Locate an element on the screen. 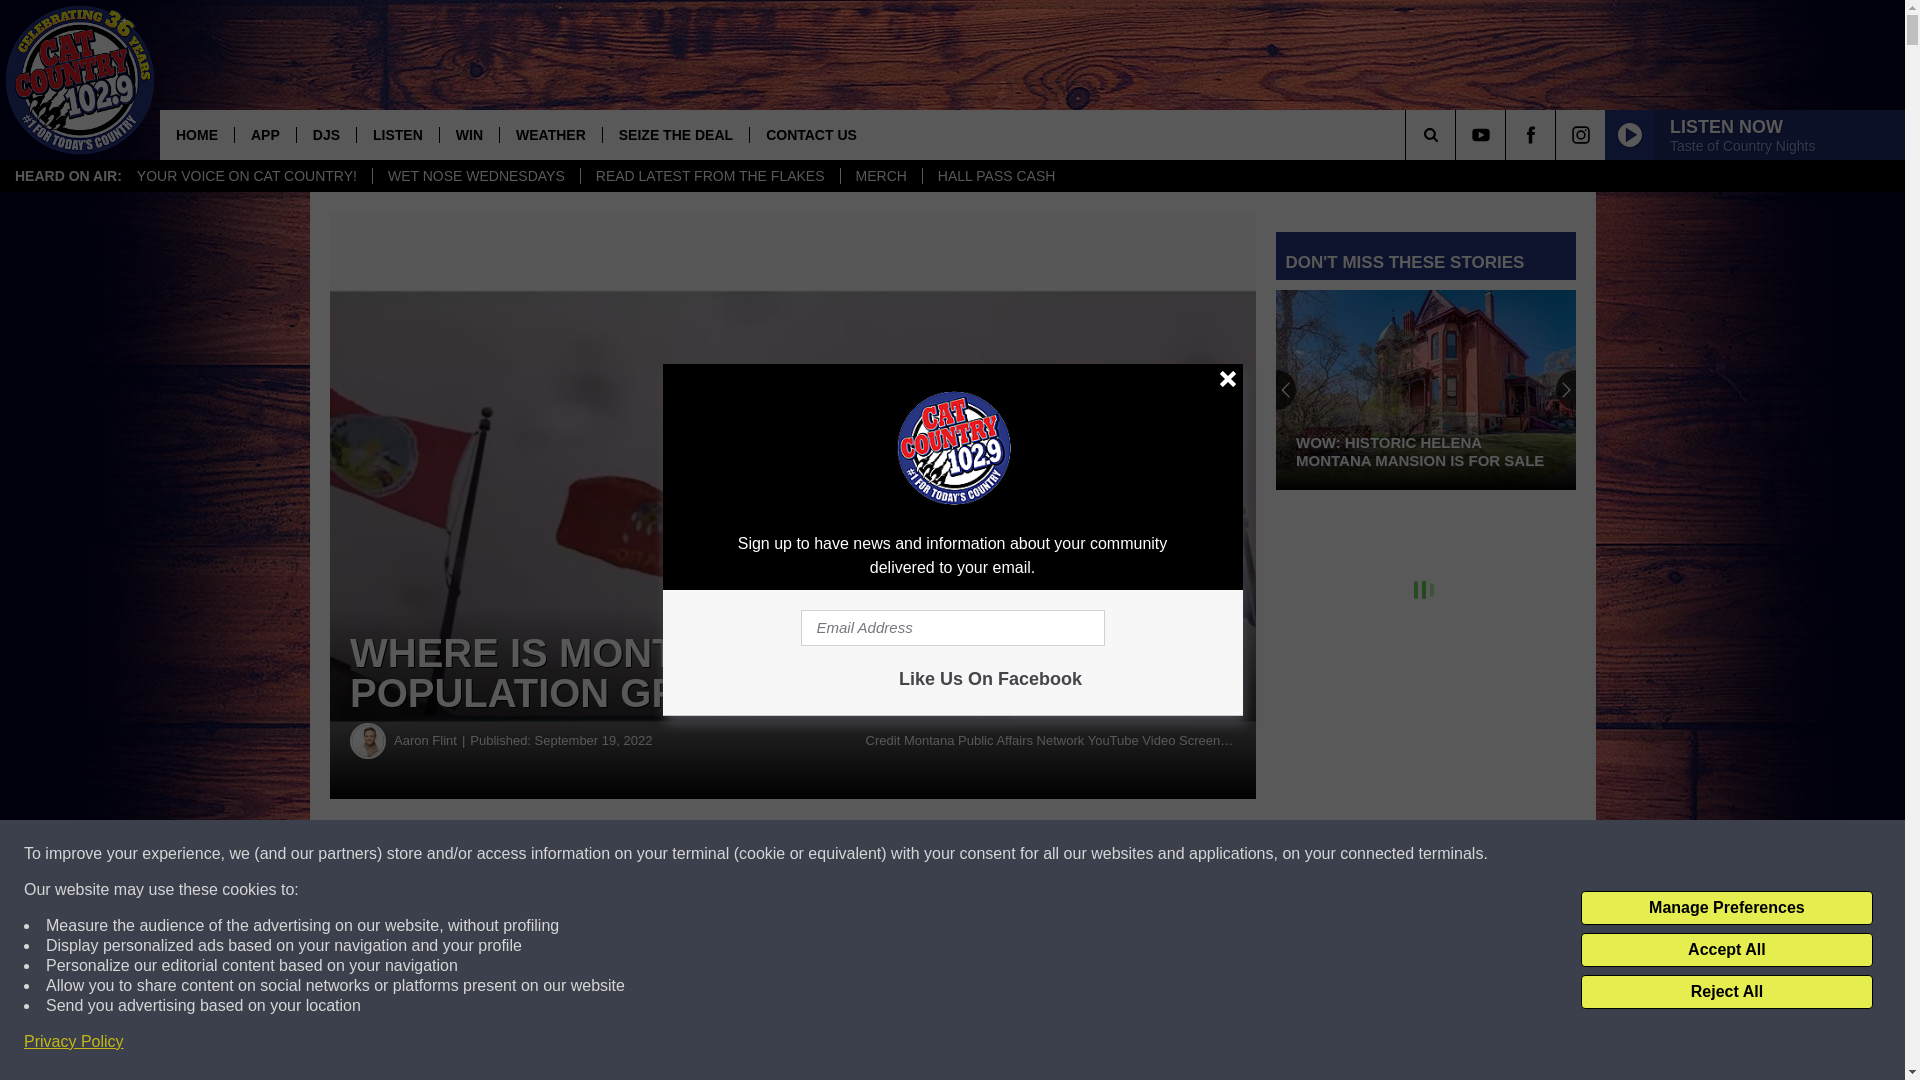 This screenshot has height=1080, width=1920. SEARCH is located at coordinates (1458, 134).